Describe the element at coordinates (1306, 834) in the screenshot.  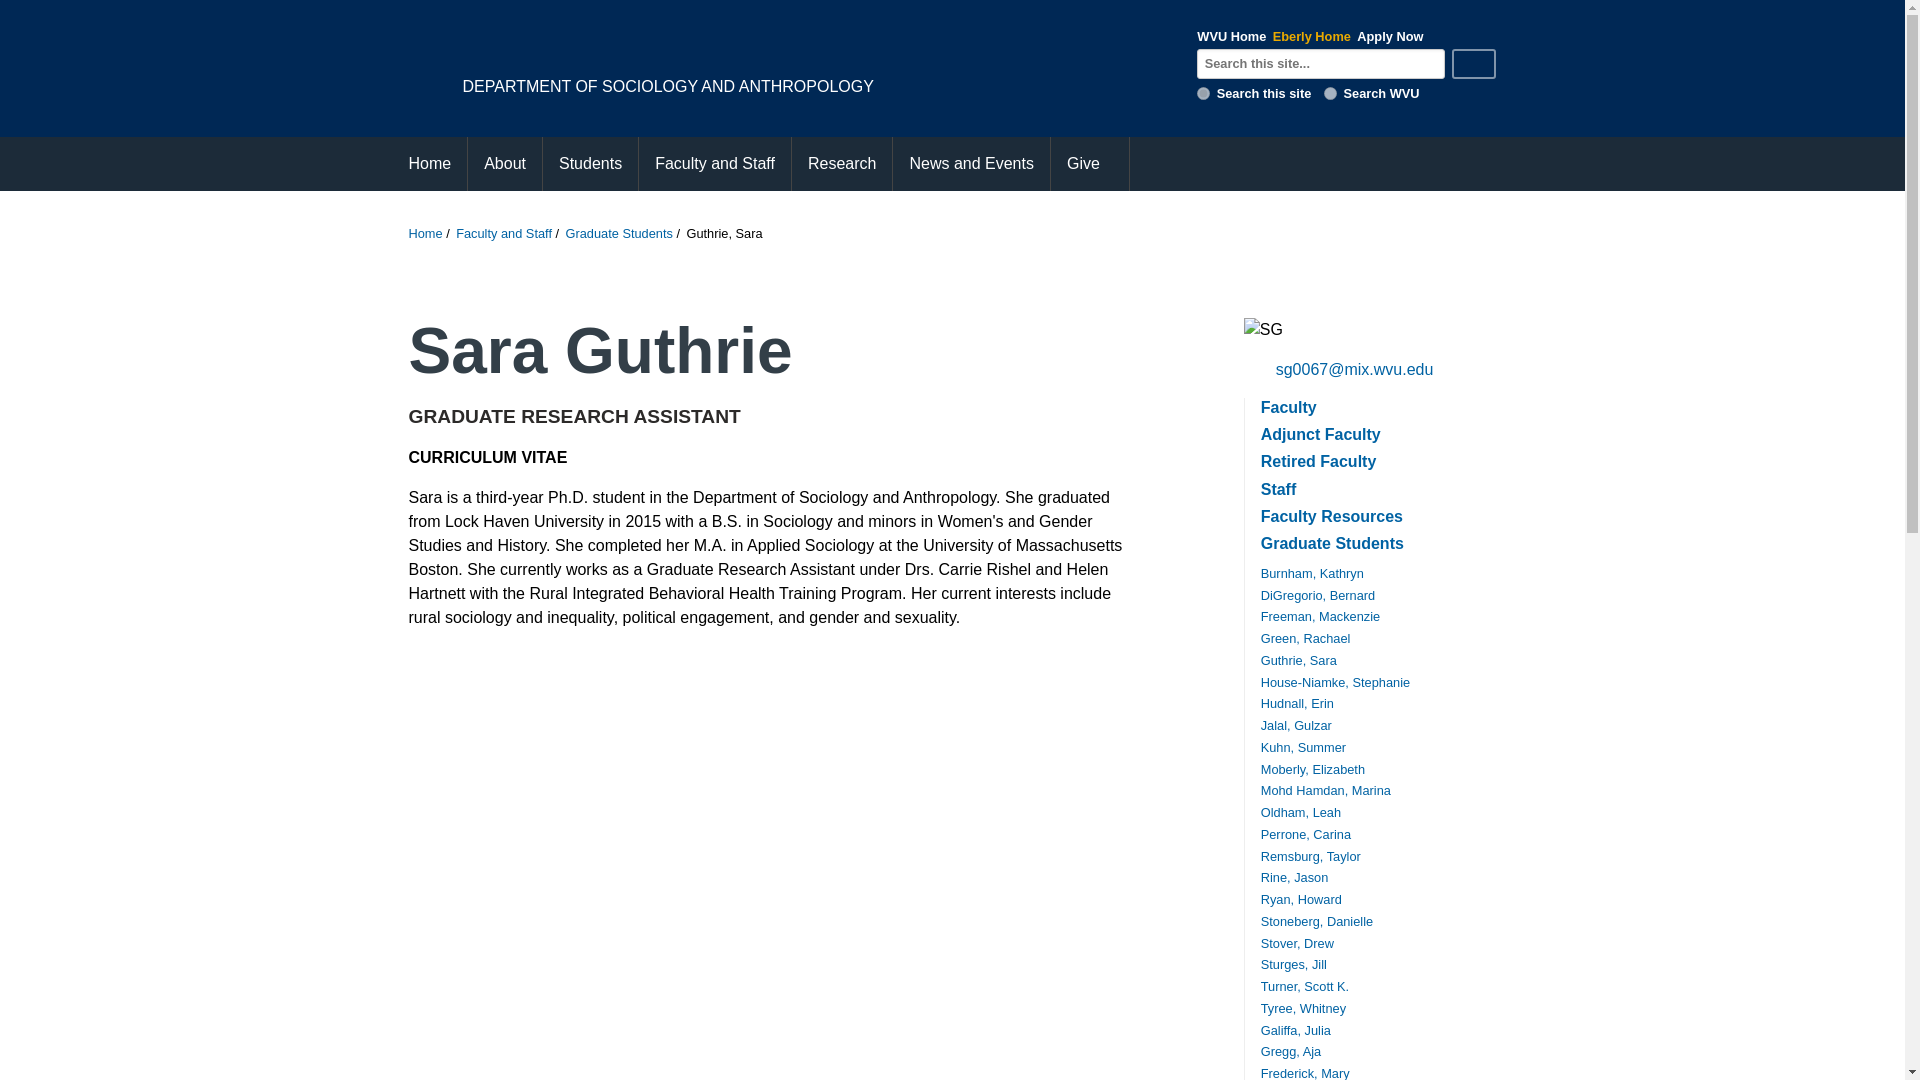
I see `Perrone, Carina` at that location.